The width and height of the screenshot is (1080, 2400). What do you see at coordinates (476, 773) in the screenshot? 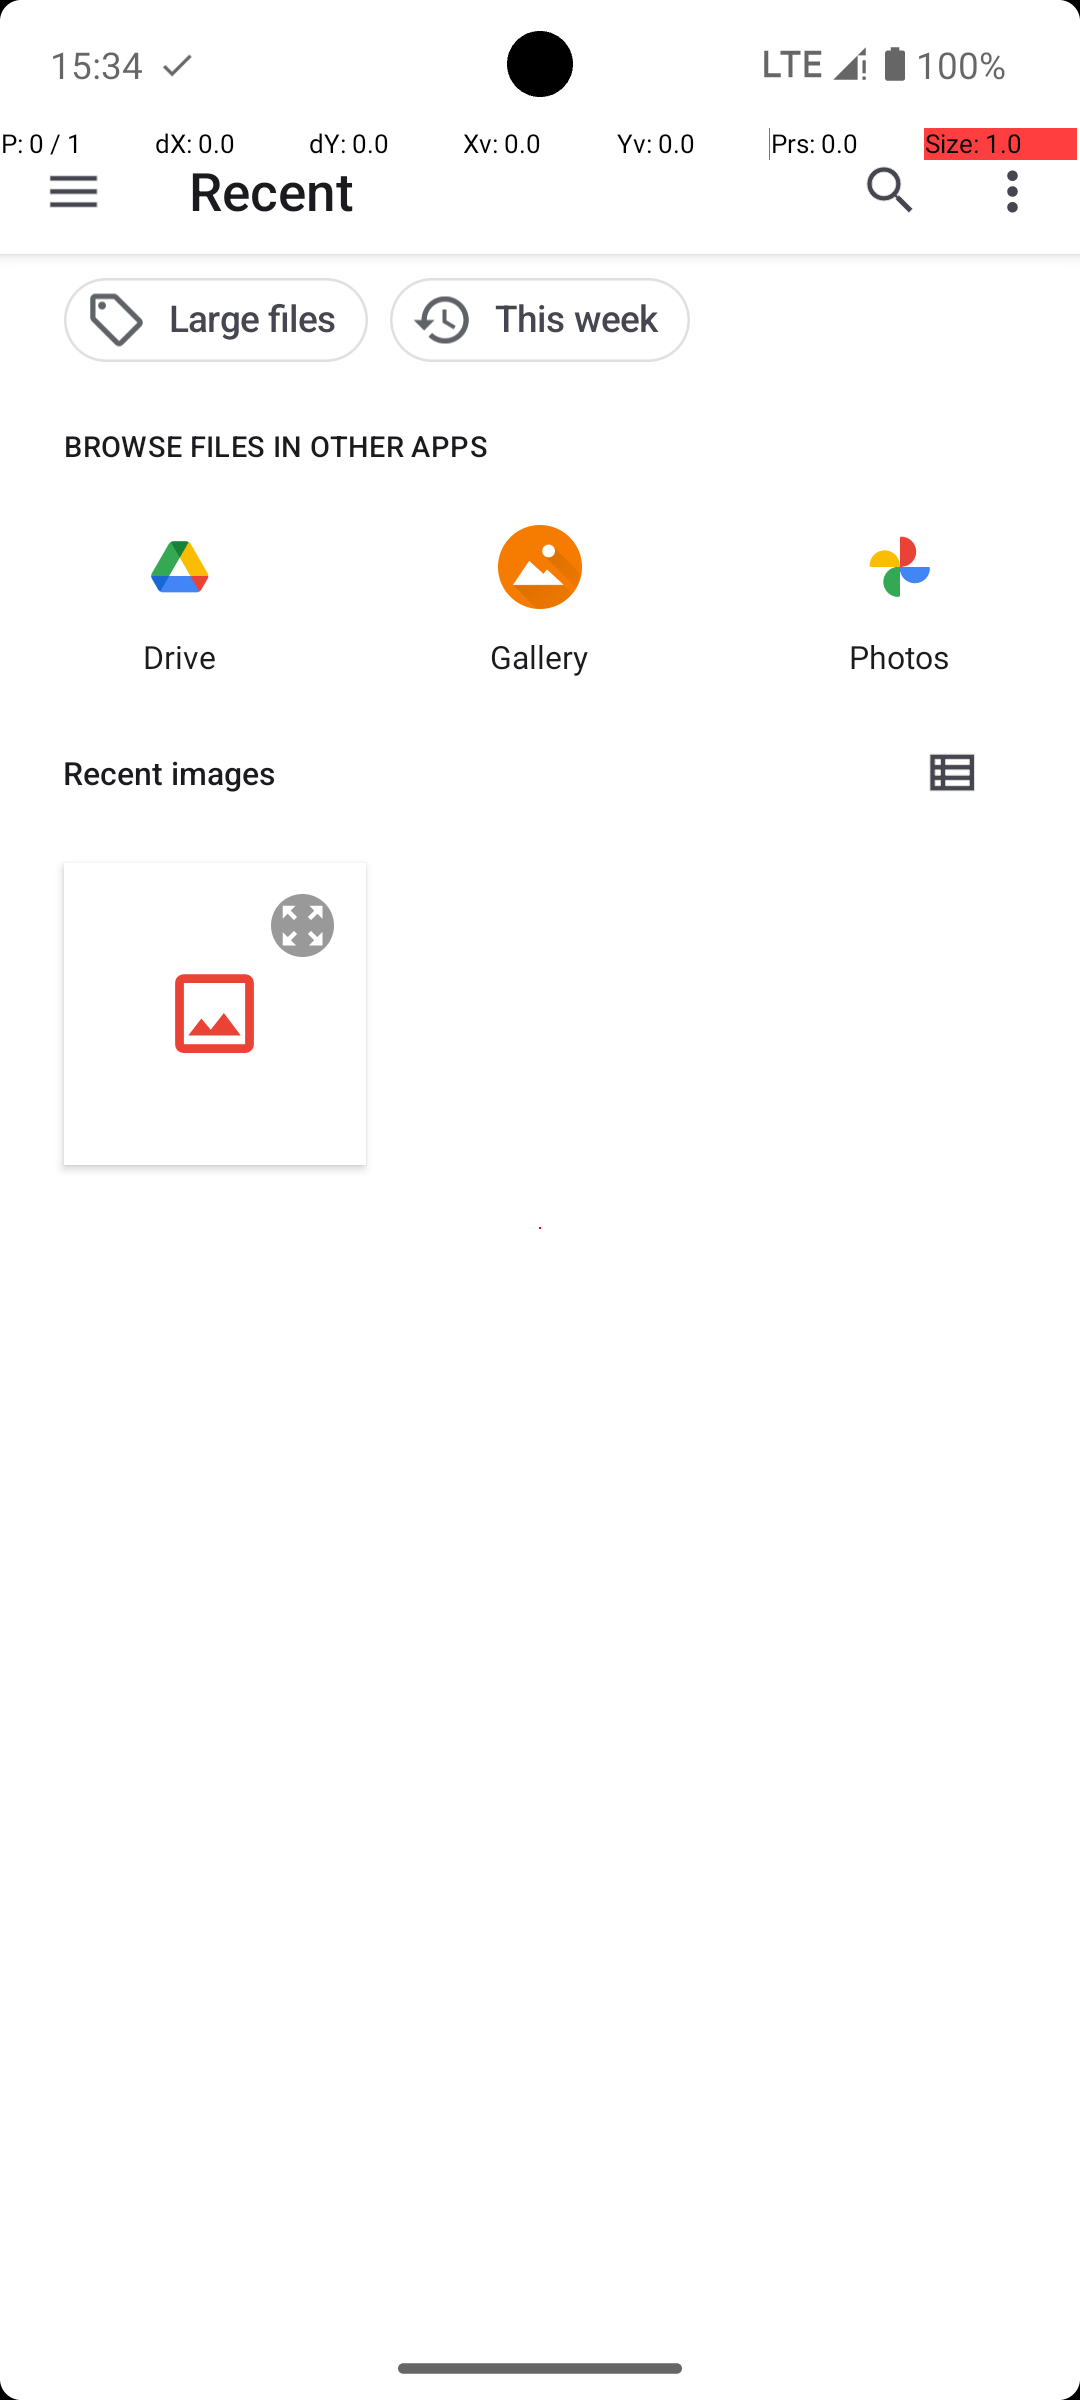
I see `Recent images` at bounding box center [476, 773].